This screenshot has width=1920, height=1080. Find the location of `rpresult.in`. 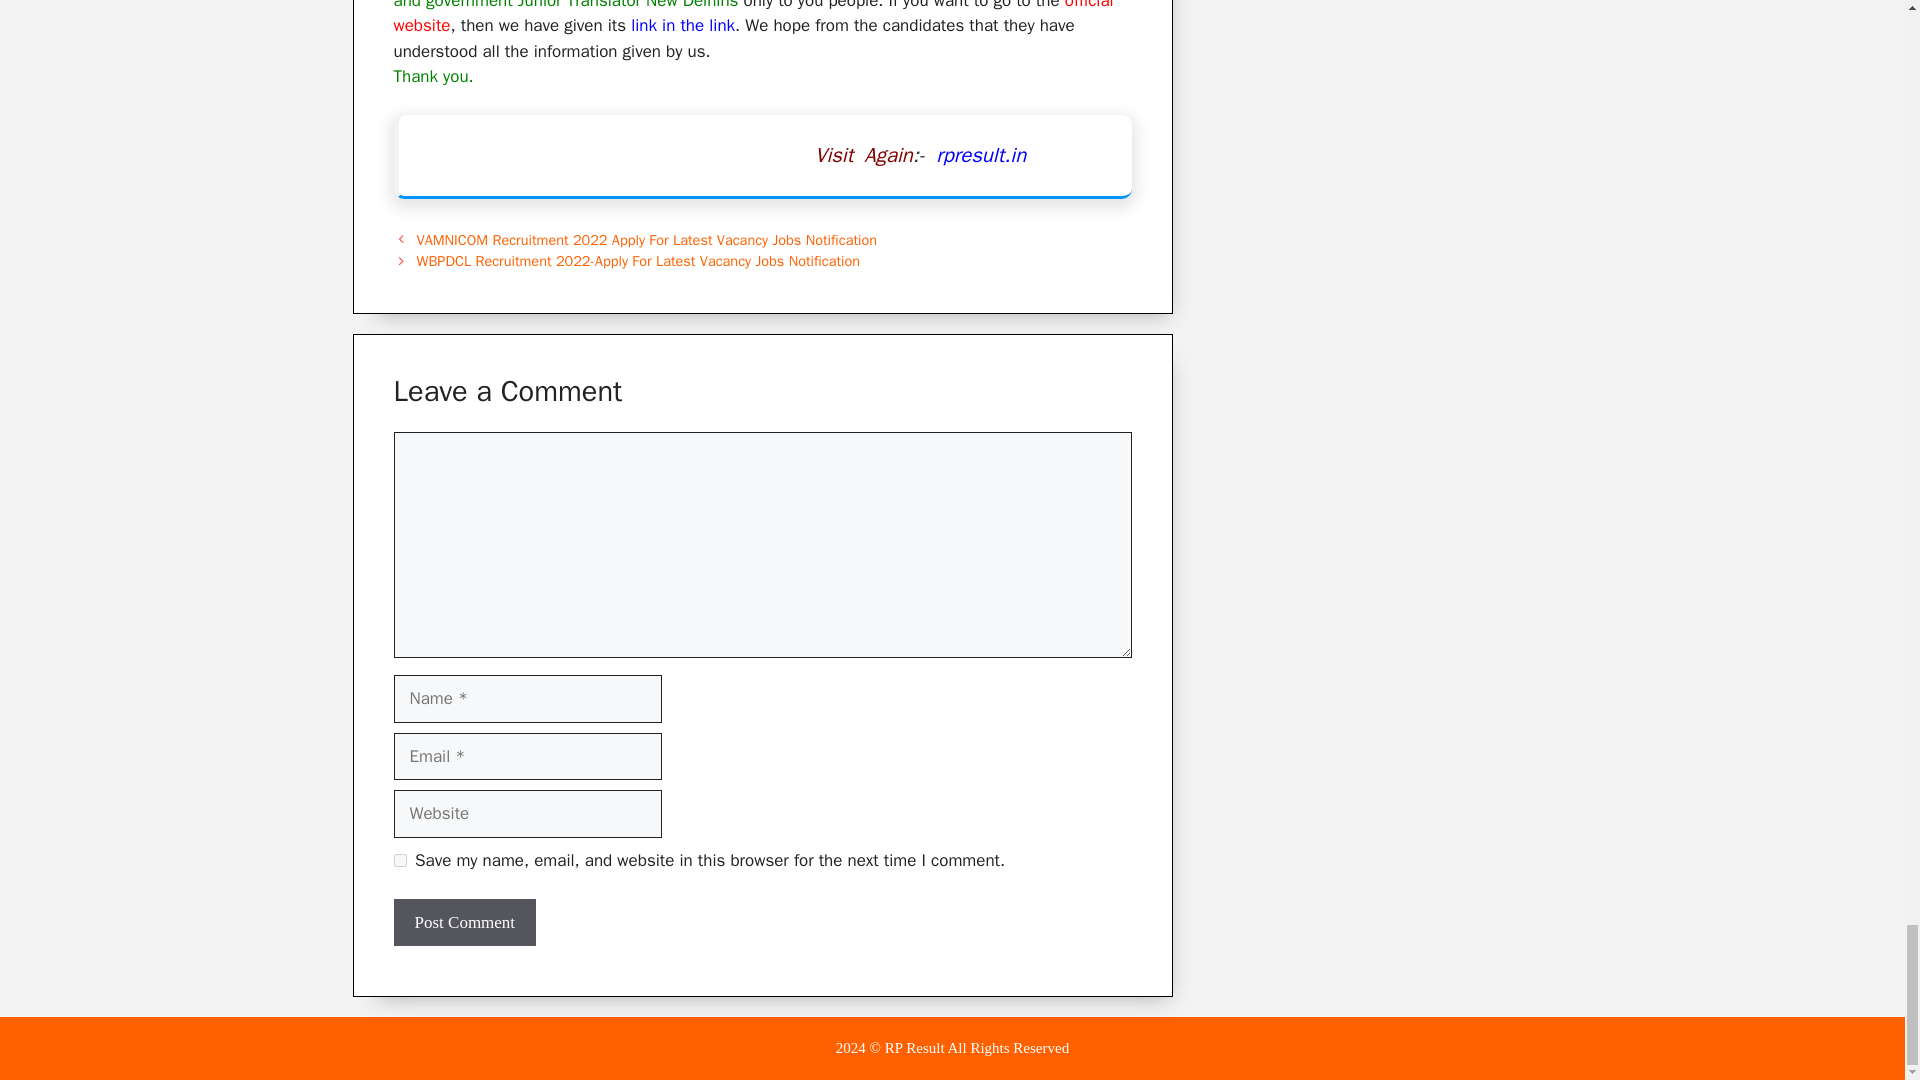

rpresult.in is located at coordinates (980, 154).